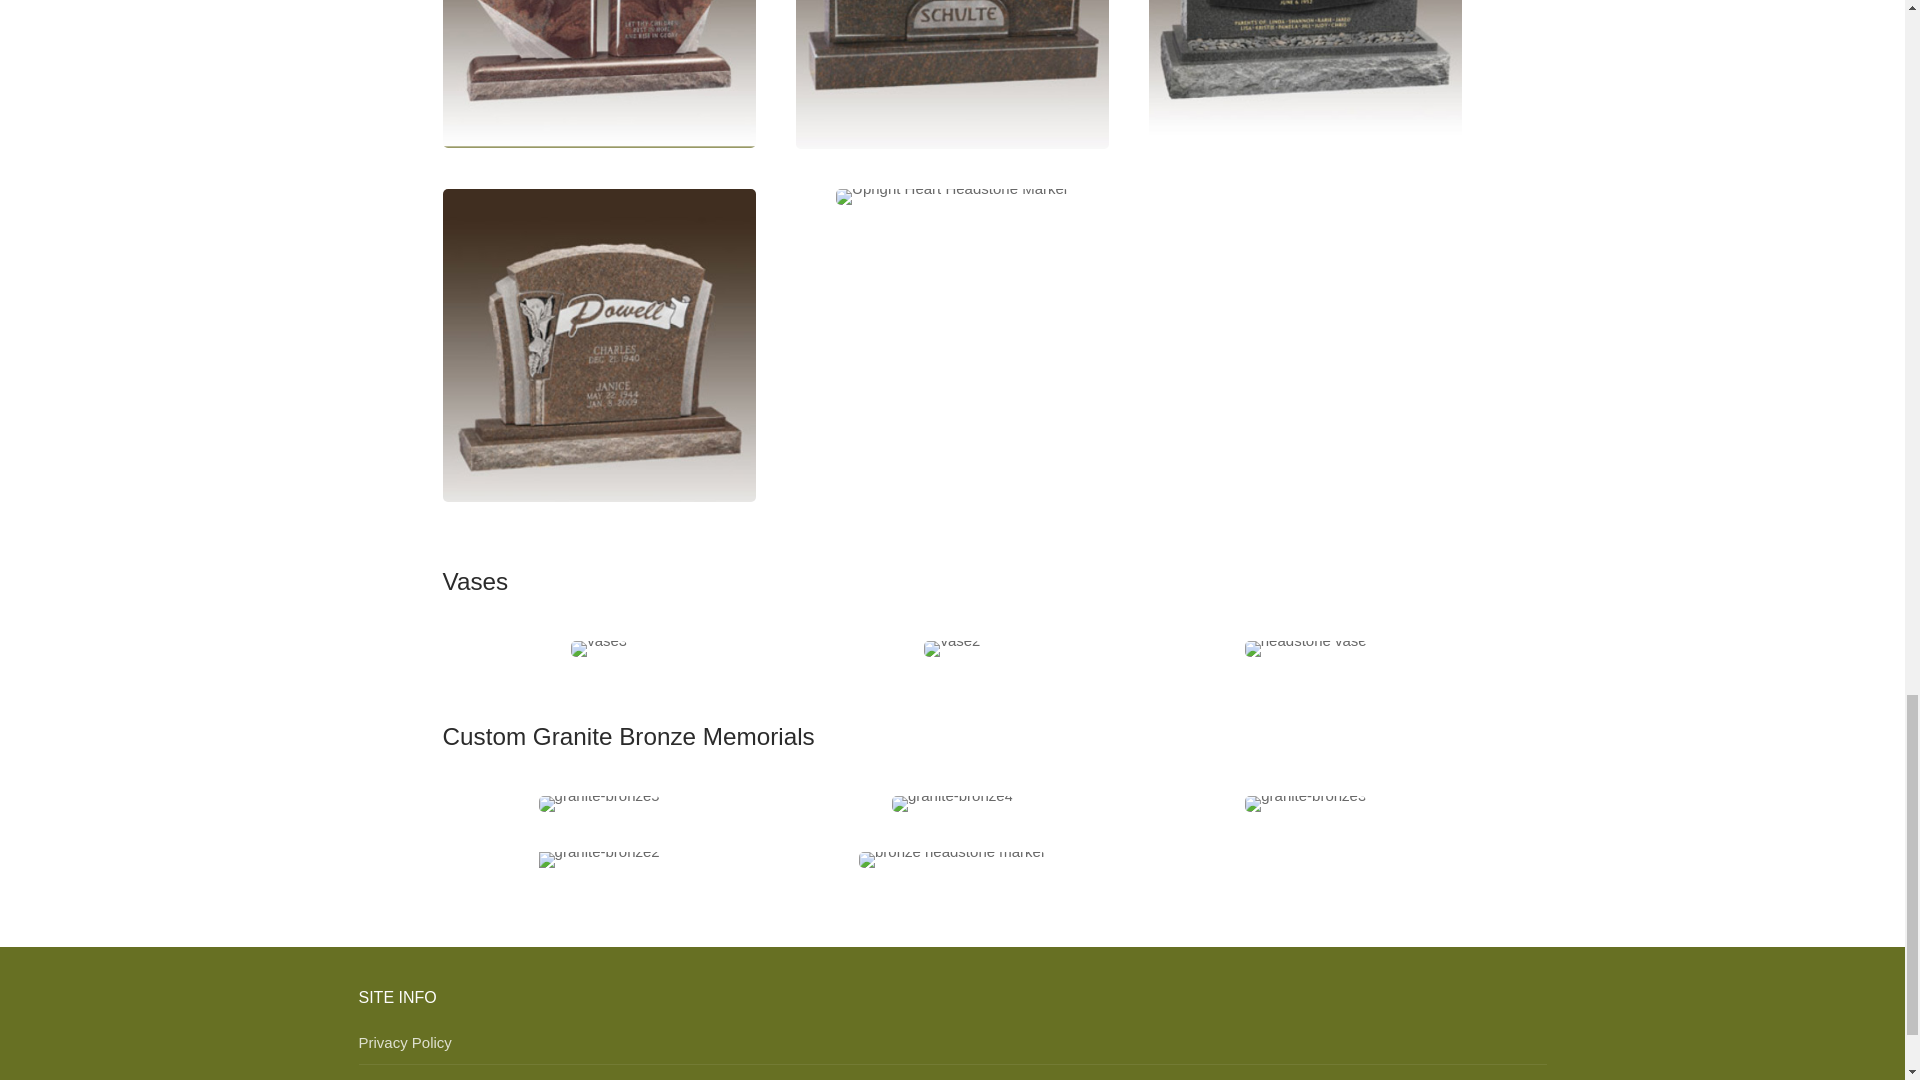 The image size is (1920, 1080). I want to click on vase3, so click(598, 648).